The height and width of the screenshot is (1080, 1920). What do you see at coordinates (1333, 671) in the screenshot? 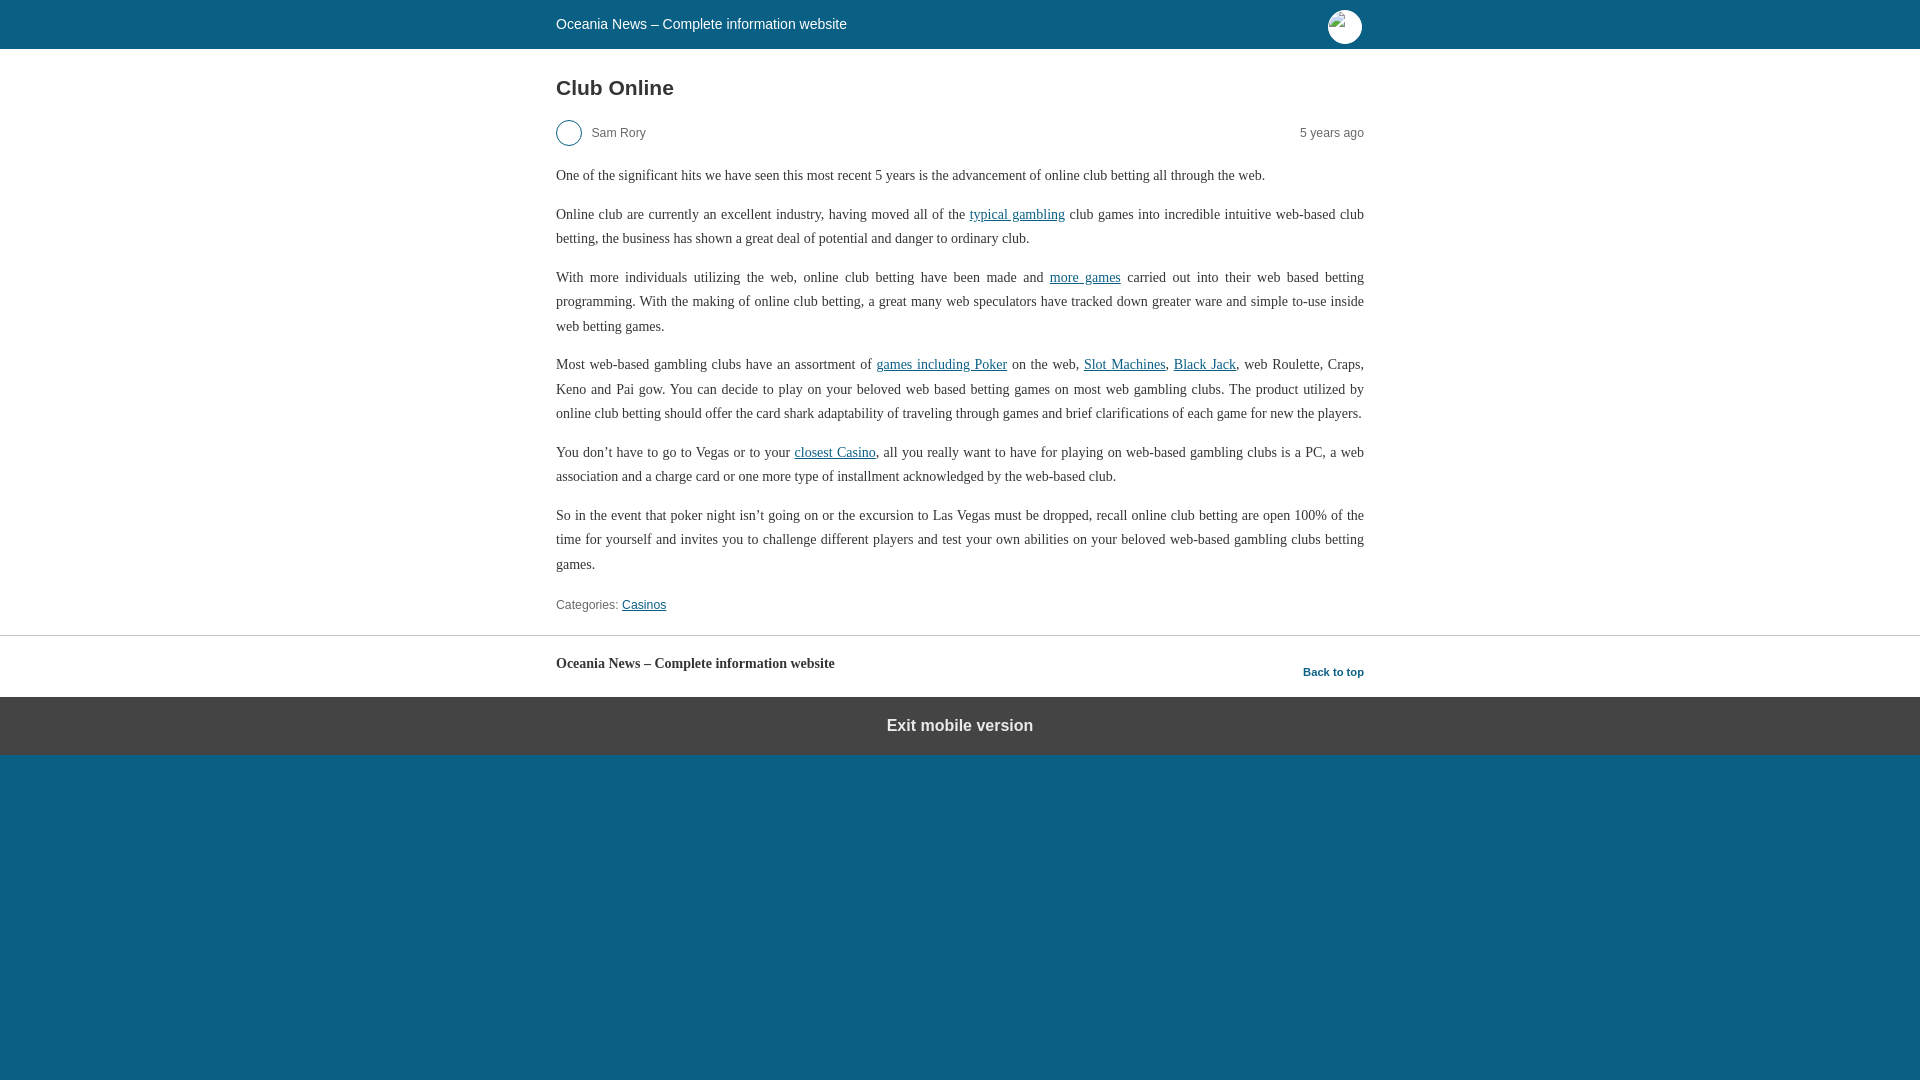
I see `Back to top` at bounding box center [1333, 671].